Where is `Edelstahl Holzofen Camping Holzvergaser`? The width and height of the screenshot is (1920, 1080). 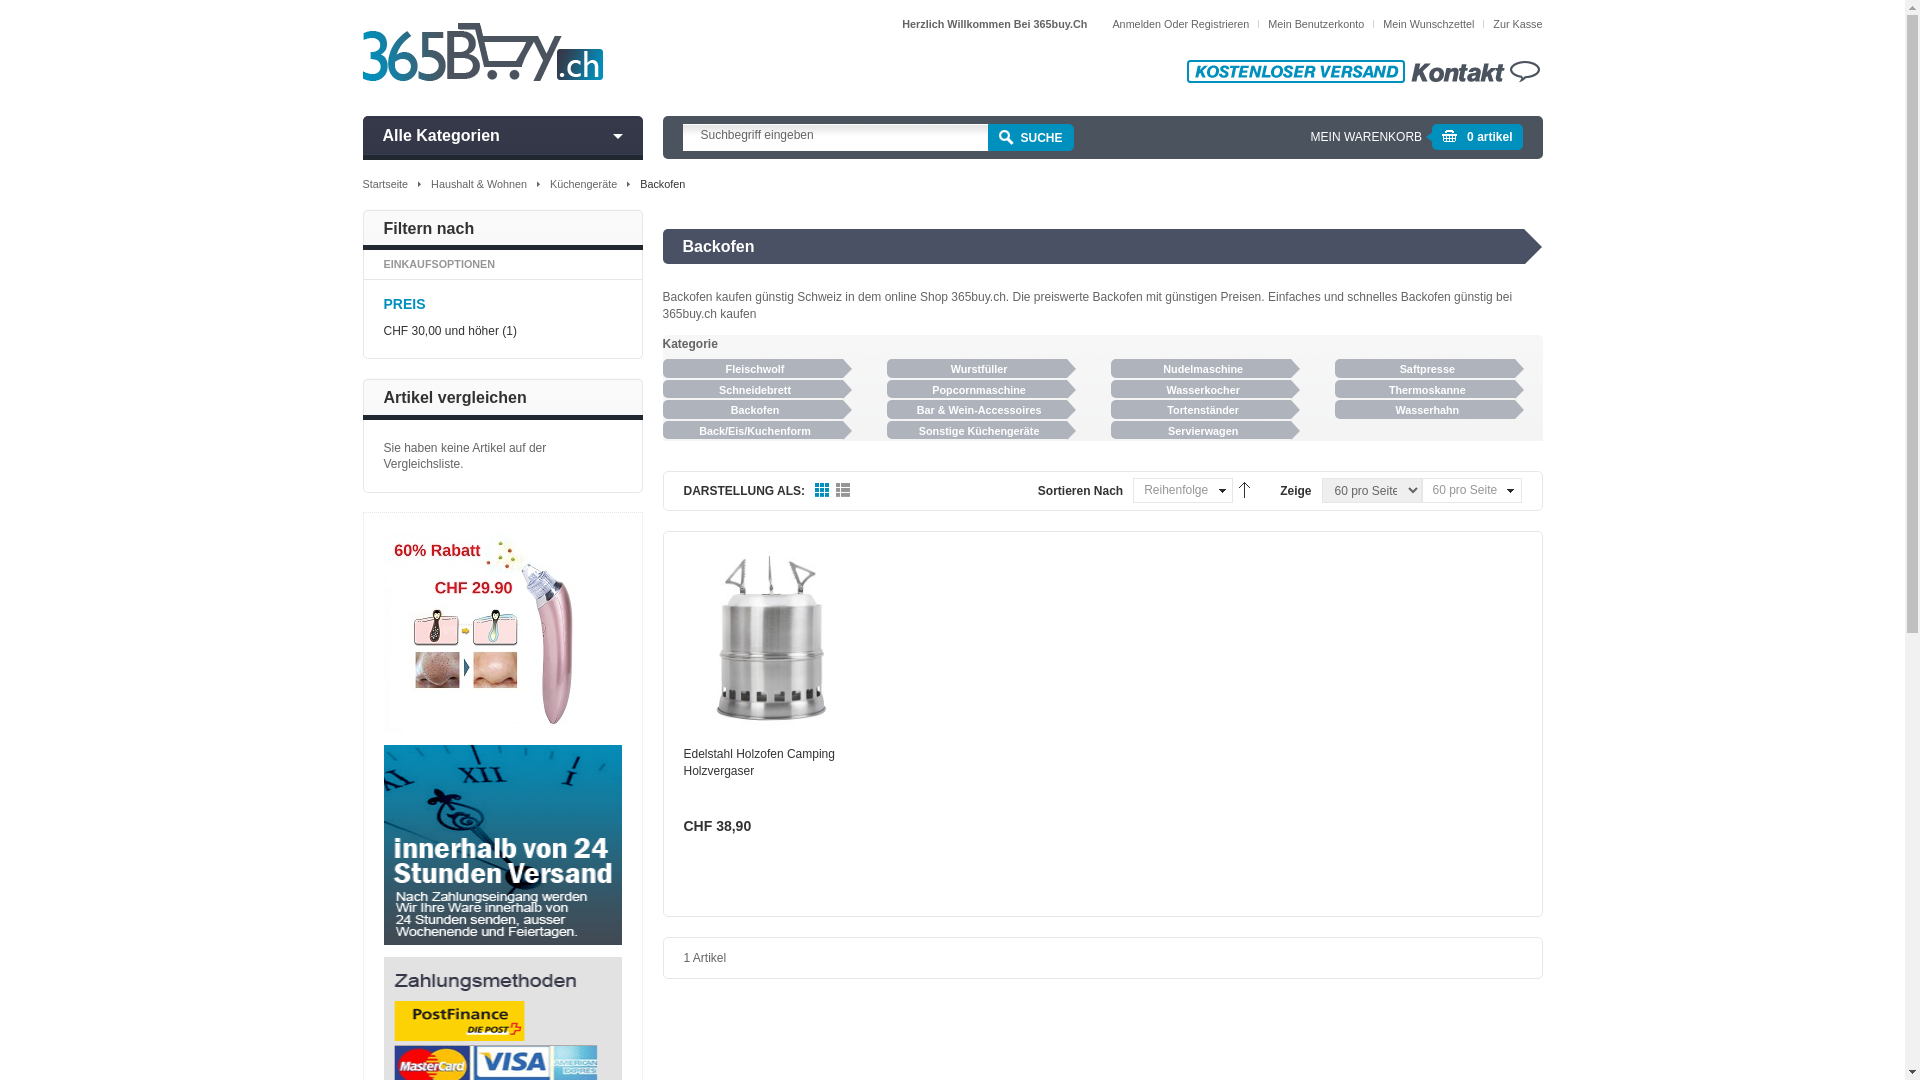
Edelstahl Holzofen Camping Holzvergaser is located at coordinates (760, 762).